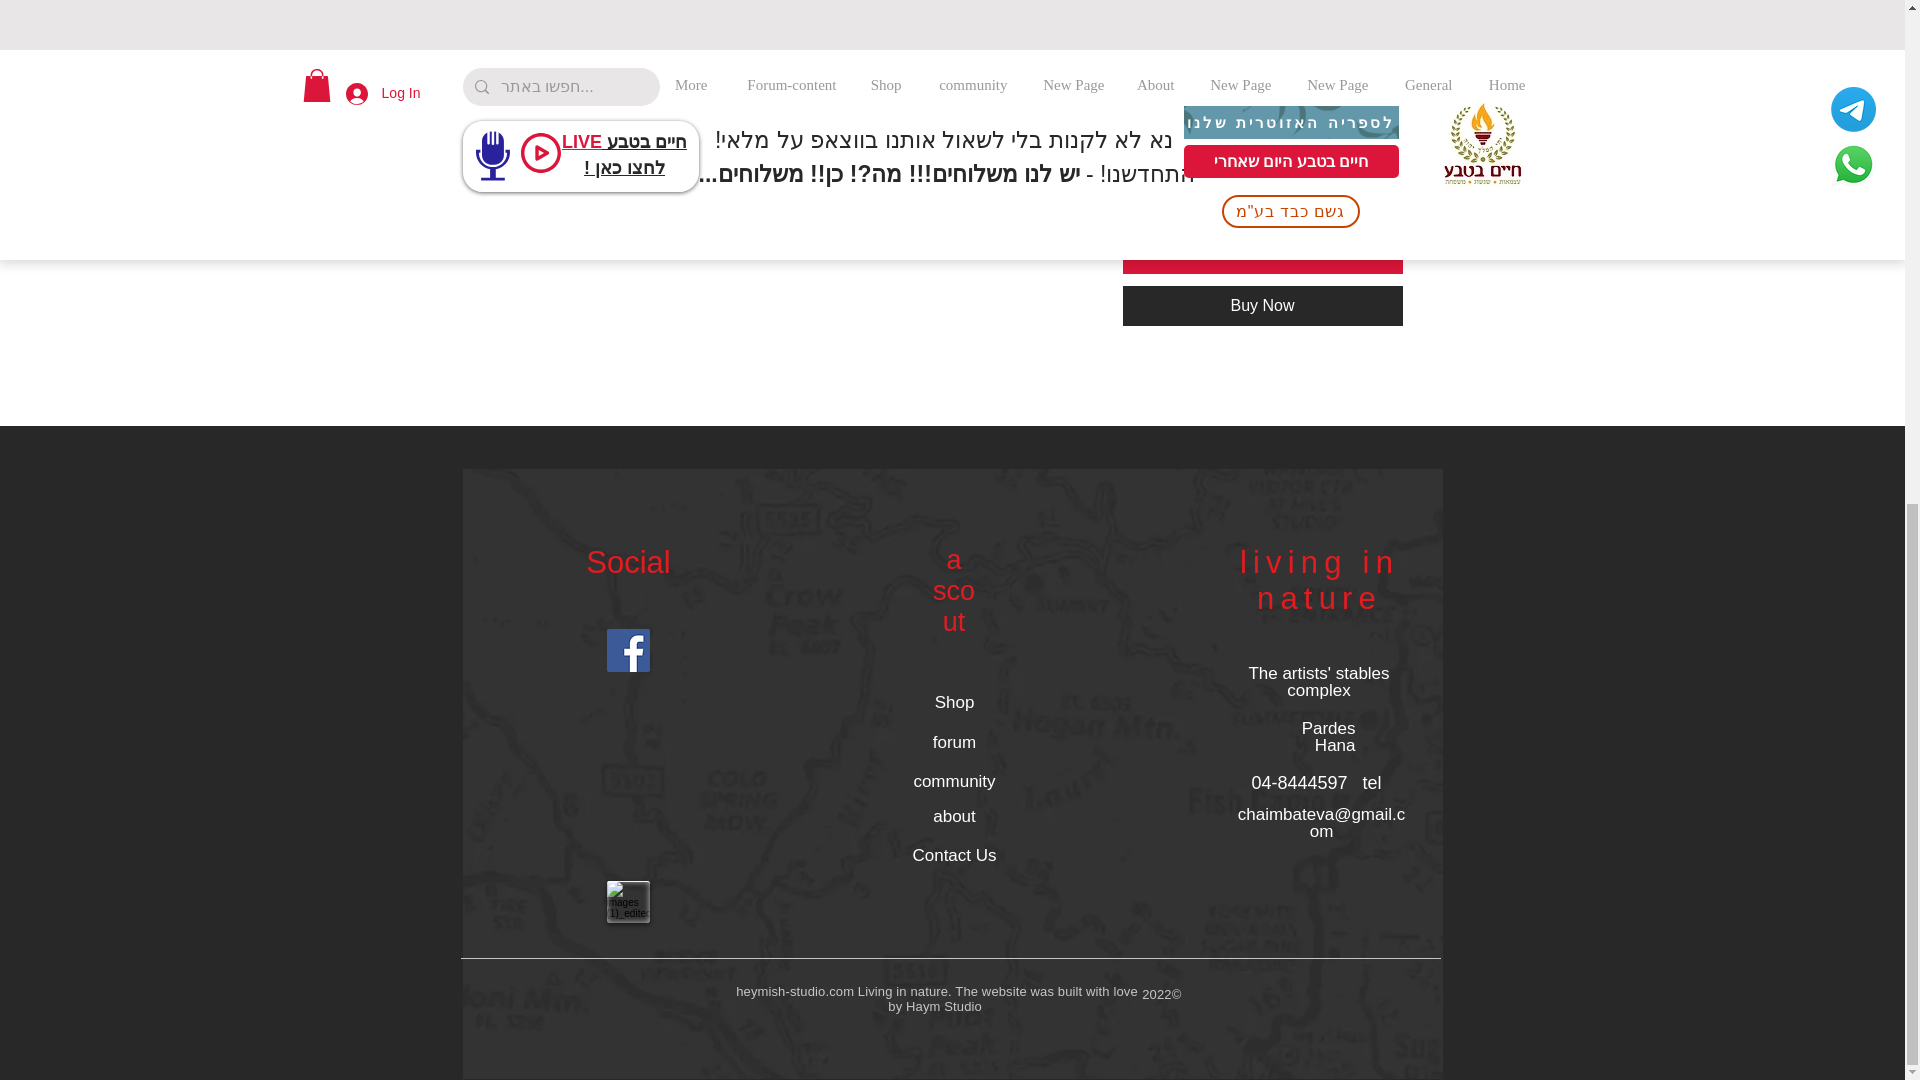 This screenshot has width=1920, height=1080. Describe the element at coordinates (954, 742) in the screenshot. I see `forum` at that location.